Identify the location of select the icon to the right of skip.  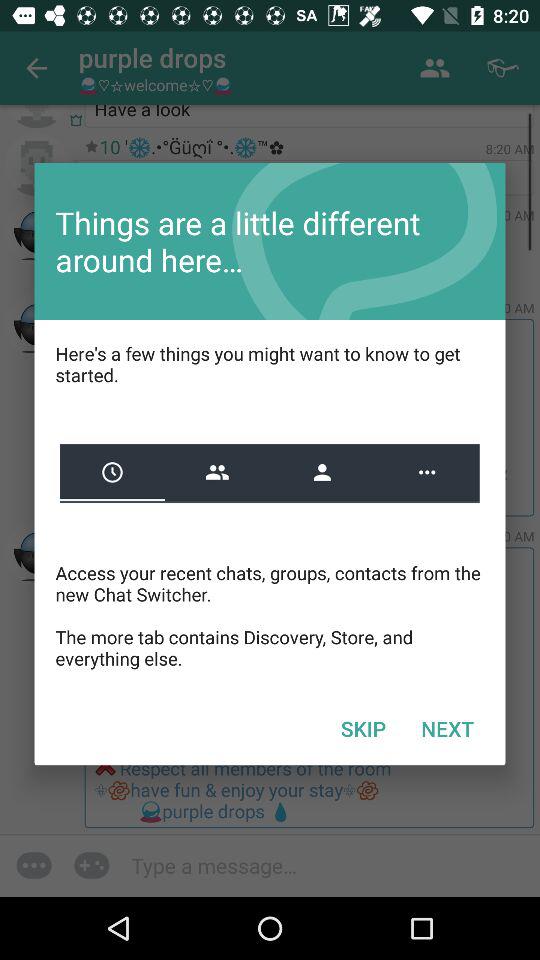
(447, 728).